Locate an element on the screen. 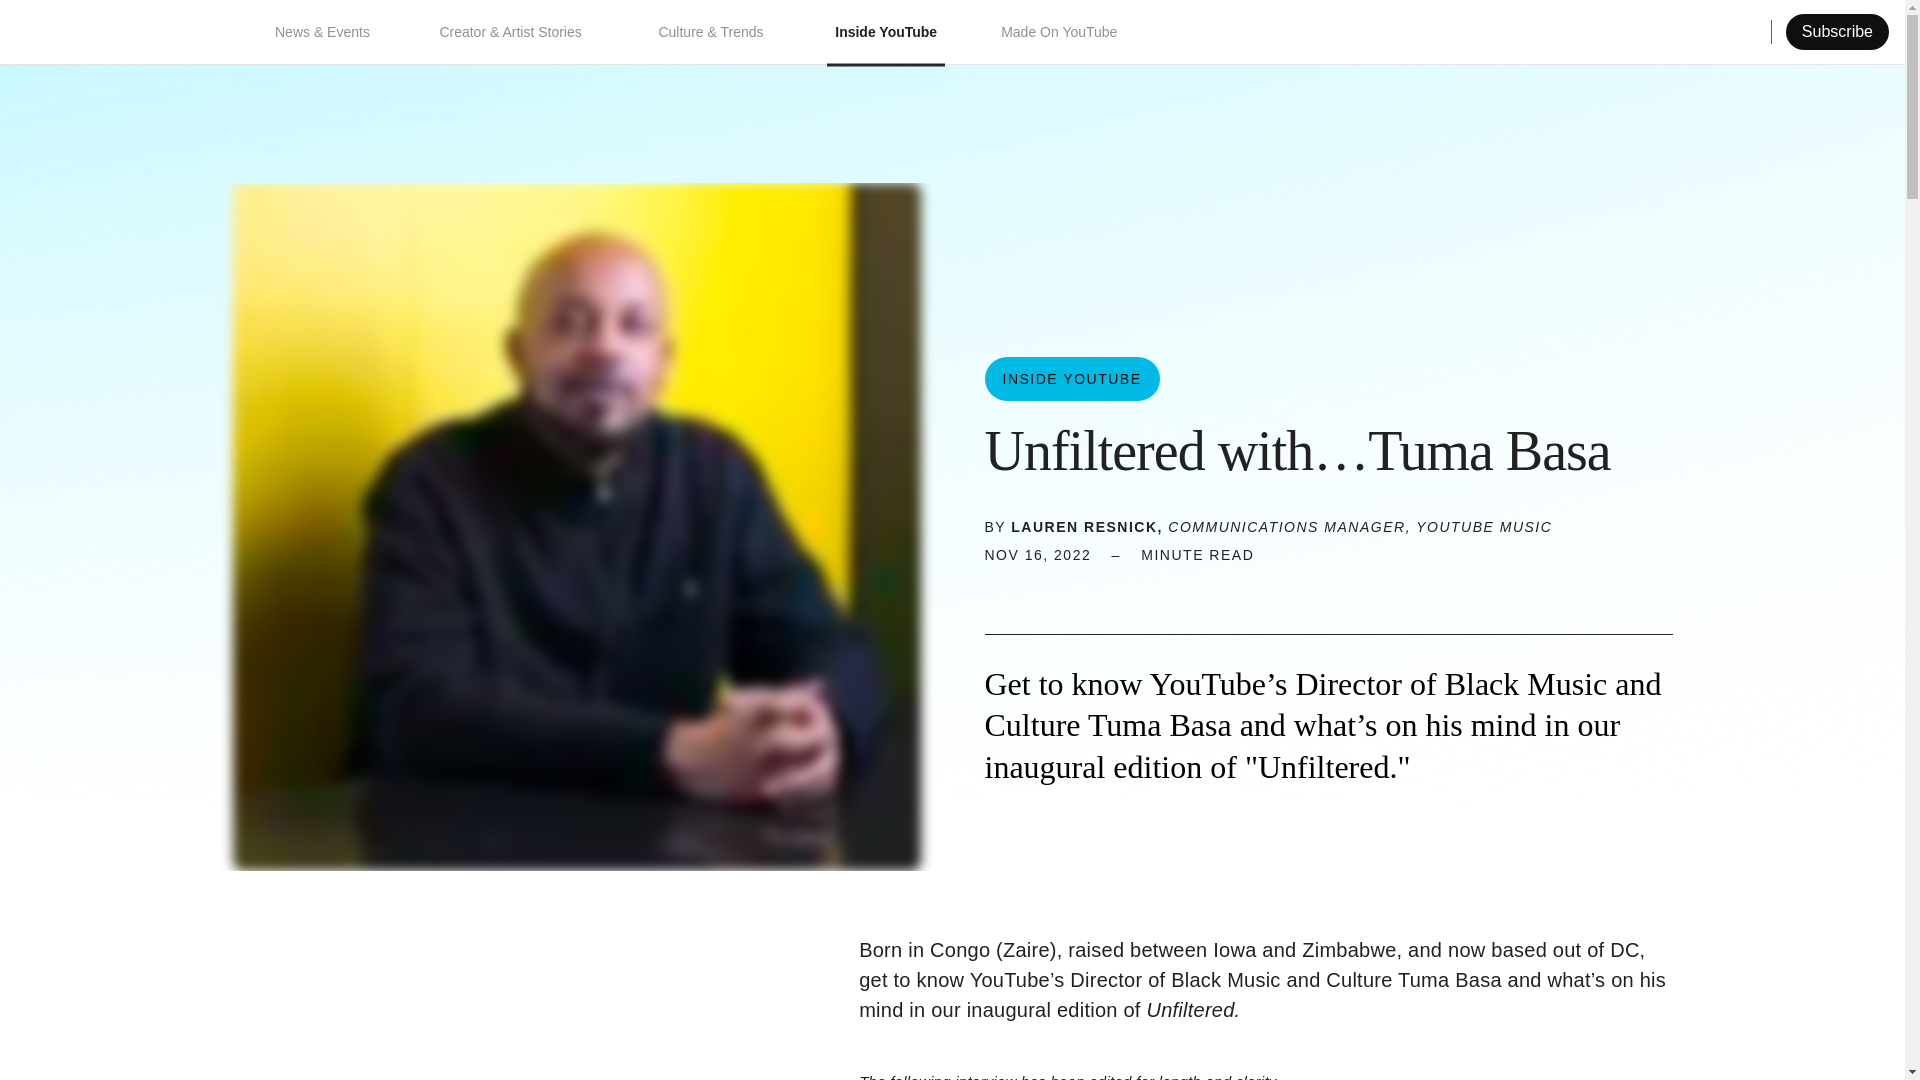 This screenshot has width=1920, height=1080. INSIDE YOUTUBE is located at coordinates (1071, 378).